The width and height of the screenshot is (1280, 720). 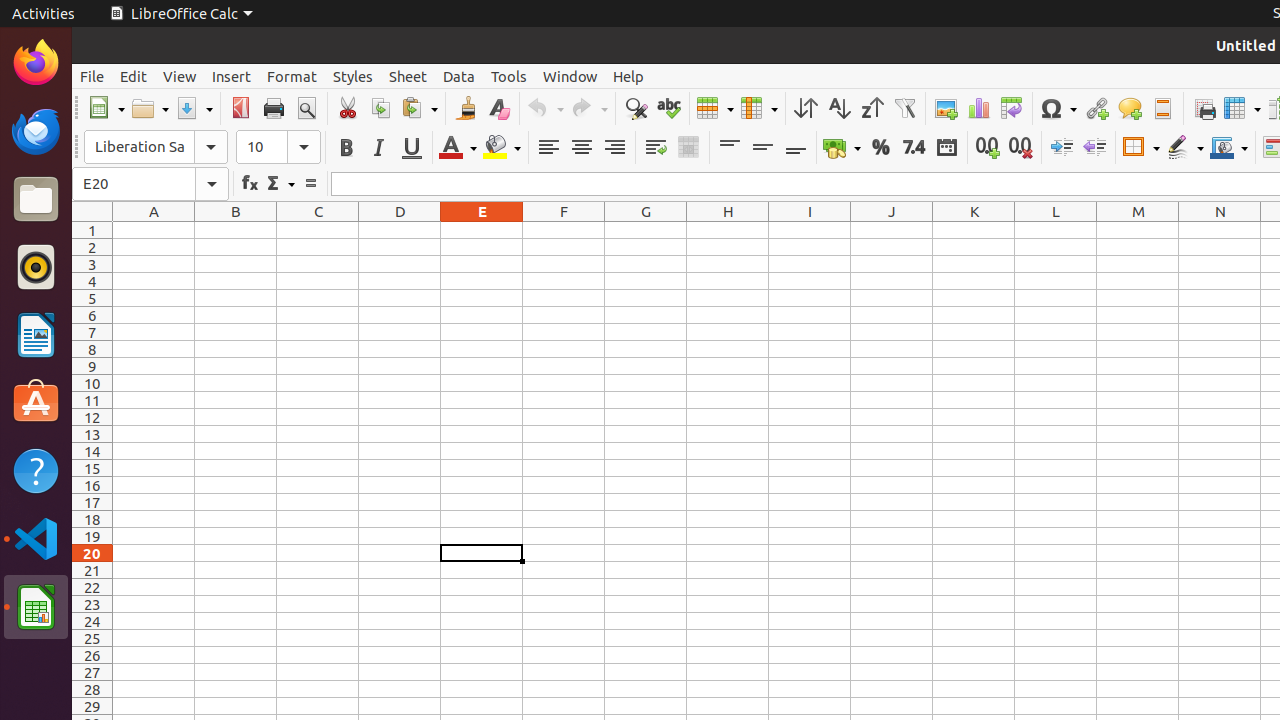 What do you see at coordinates (564, 230) in the screenshot?
I see `F1` at bounding box center [564, 230].